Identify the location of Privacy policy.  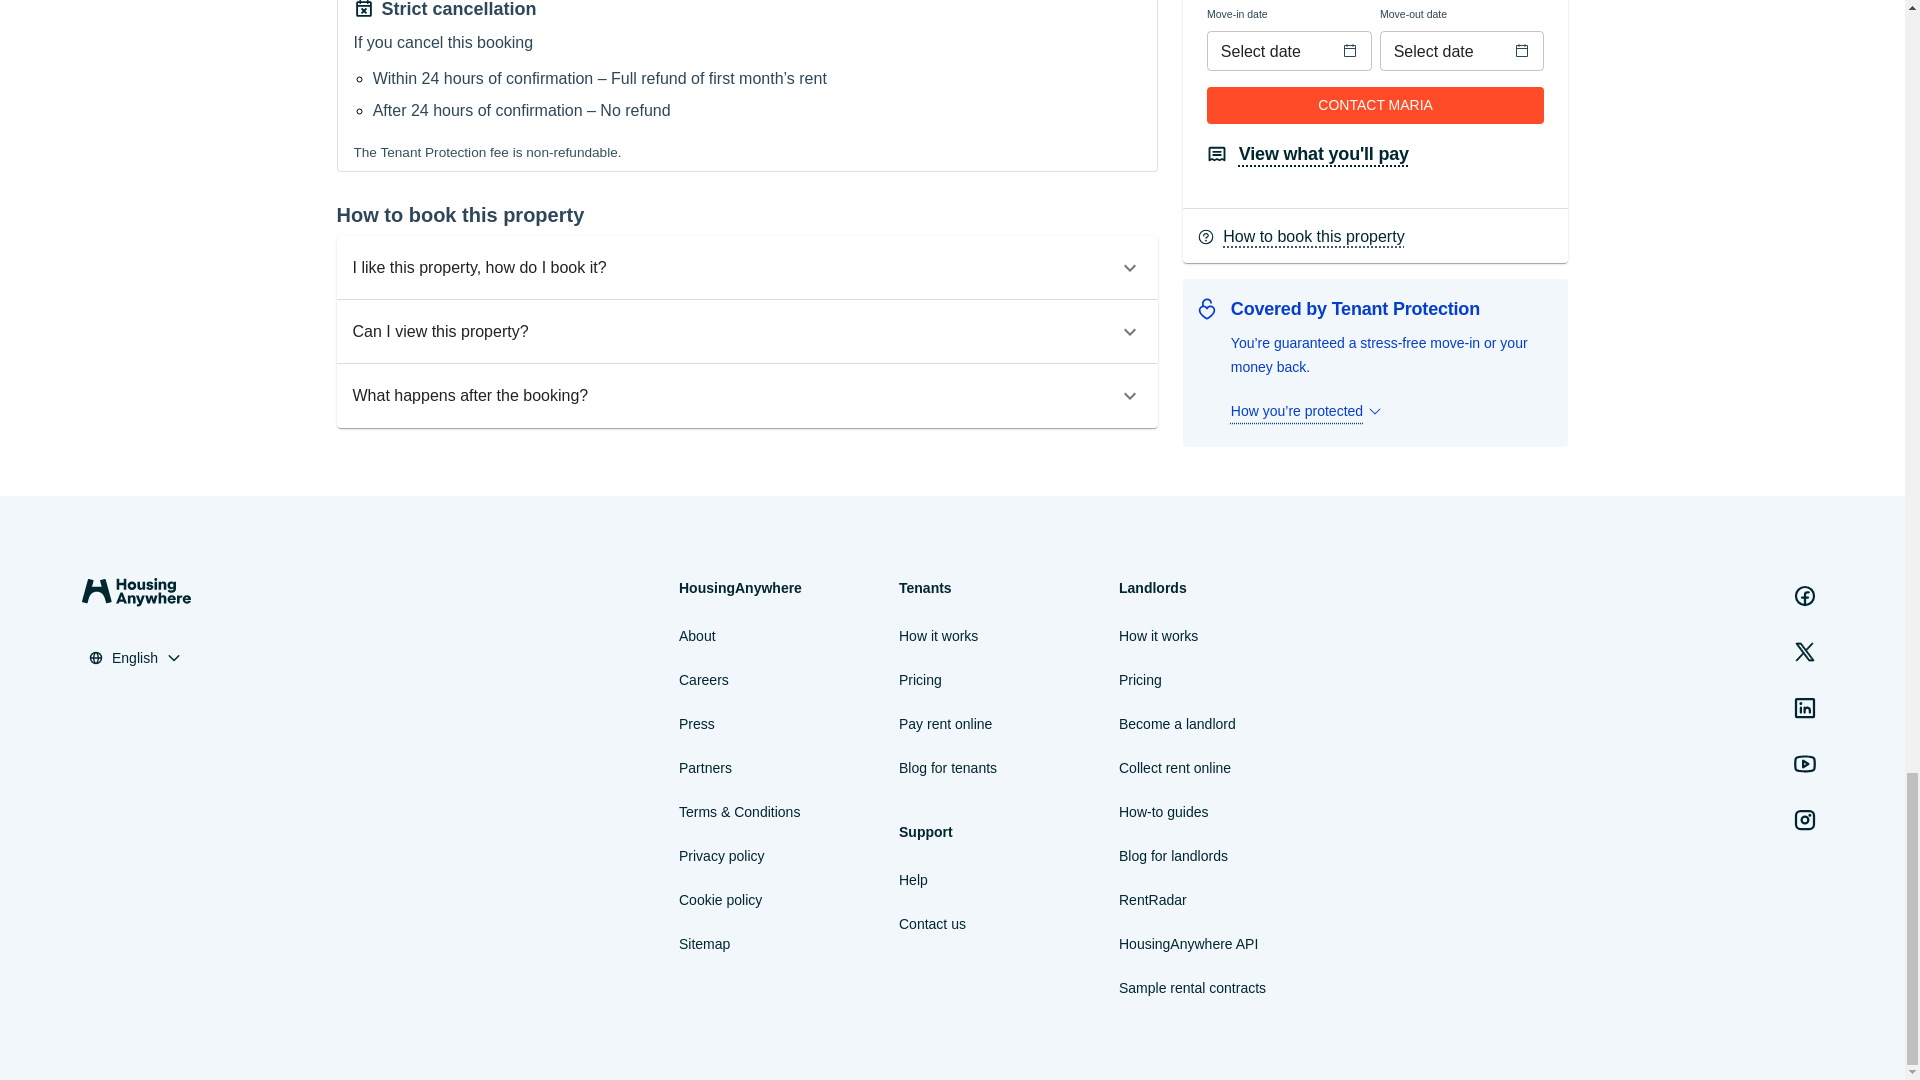
(722, 856).